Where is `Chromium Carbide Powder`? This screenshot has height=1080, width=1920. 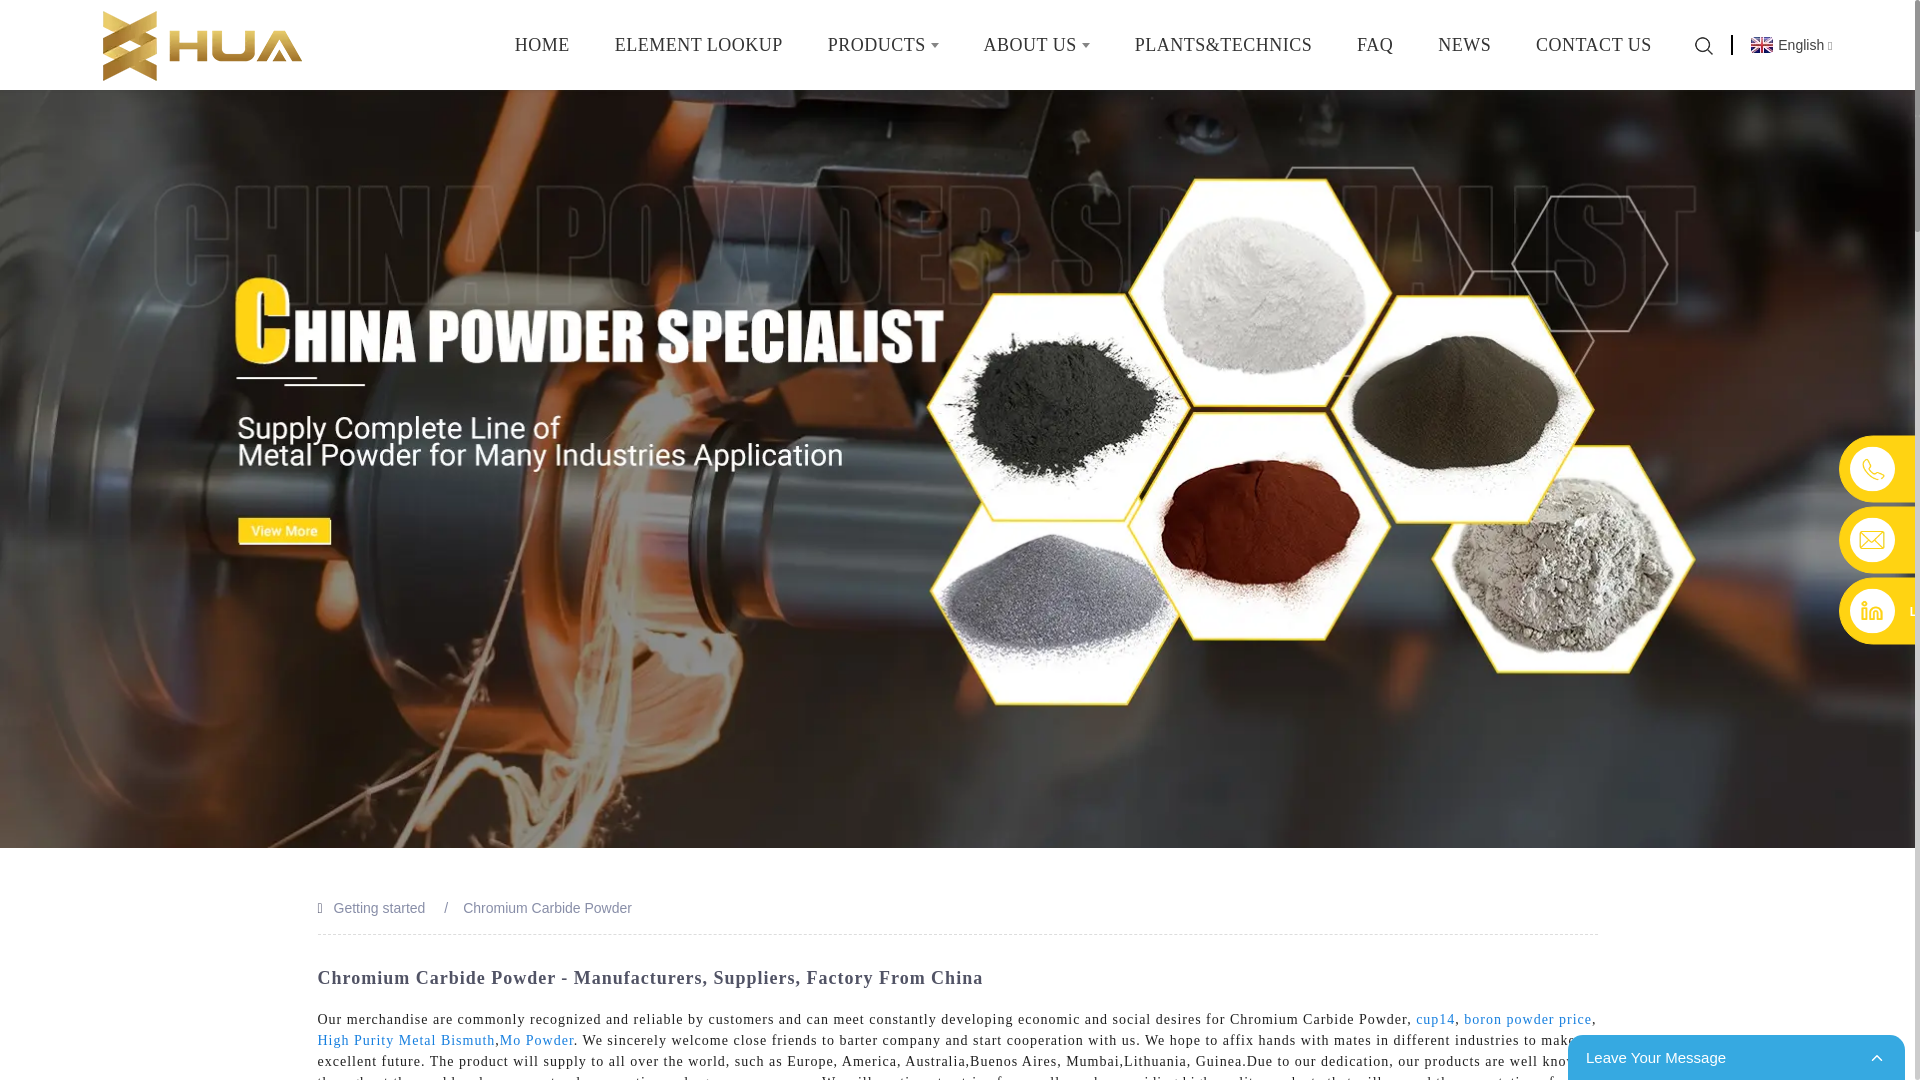 Chromium Carbide Powder is located at coordinates (546, 907).